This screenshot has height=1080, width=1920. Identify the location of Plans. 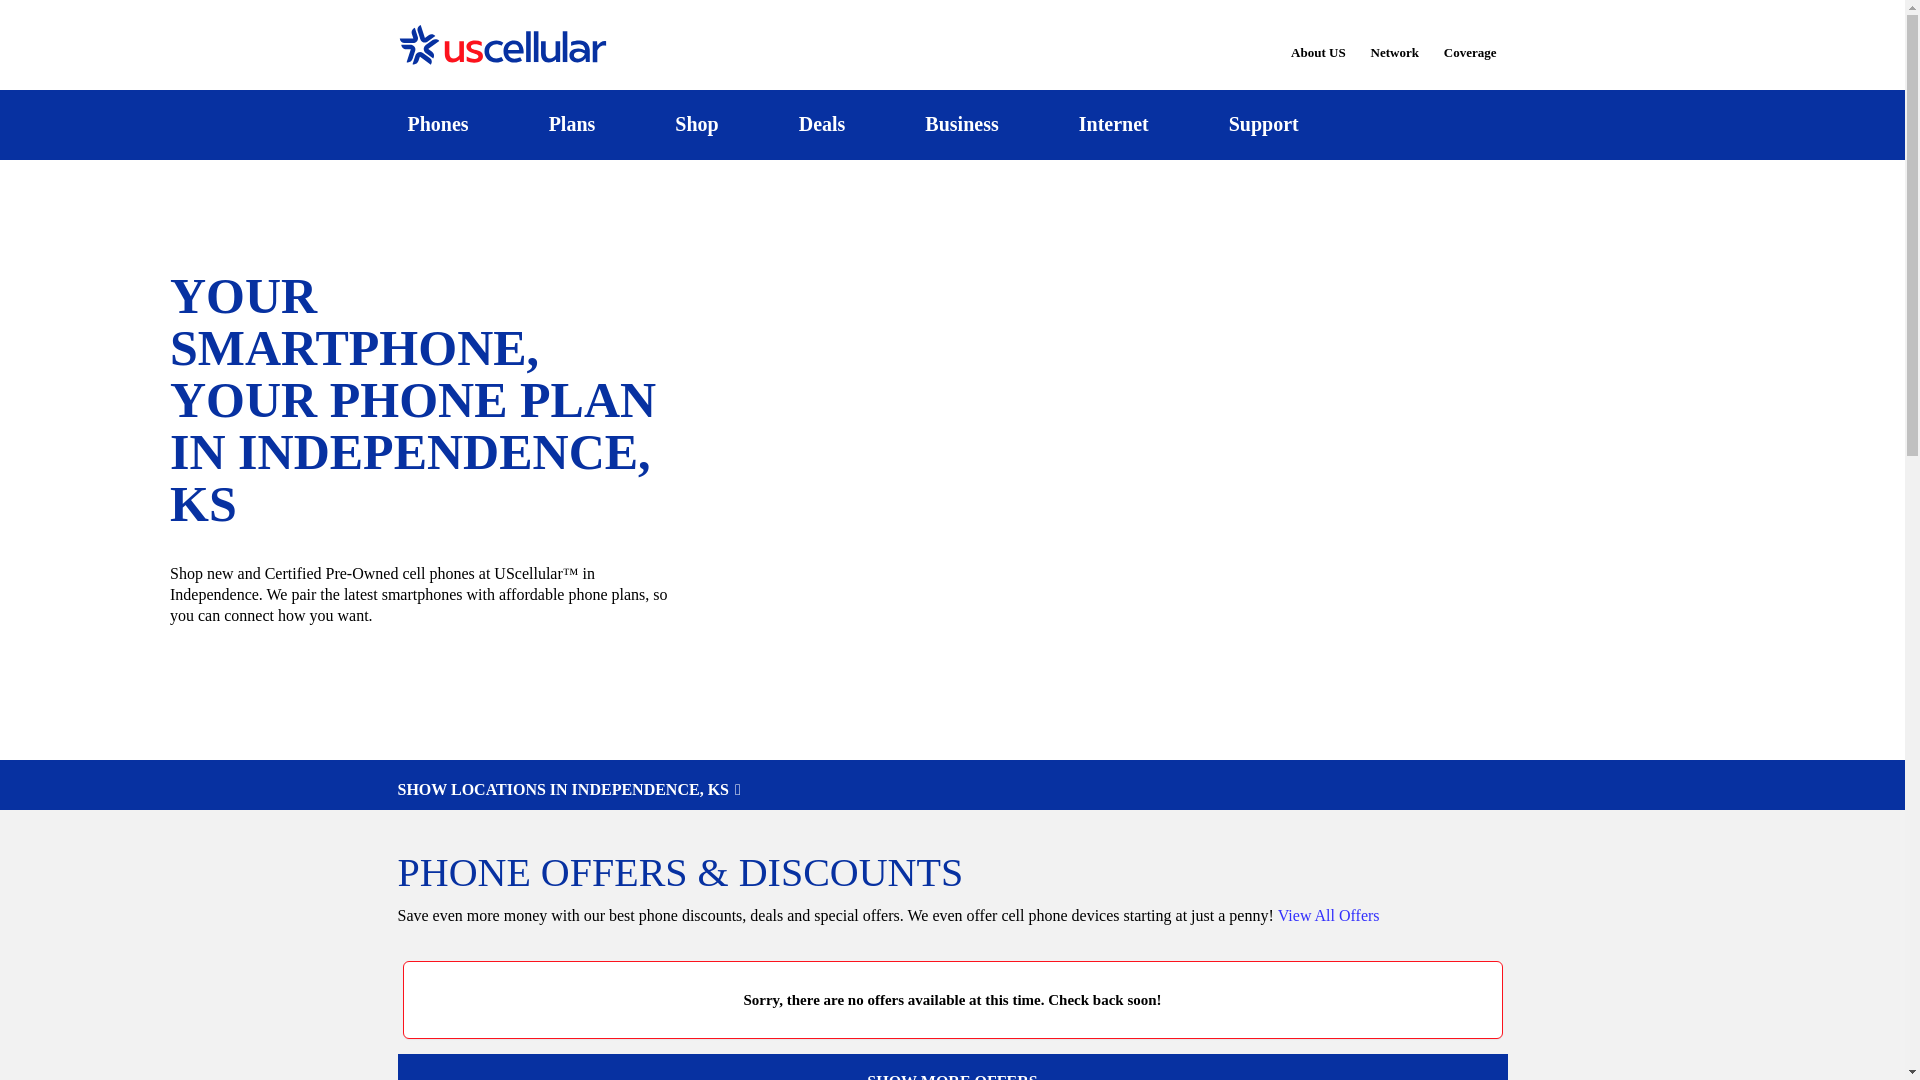
(572, 124).